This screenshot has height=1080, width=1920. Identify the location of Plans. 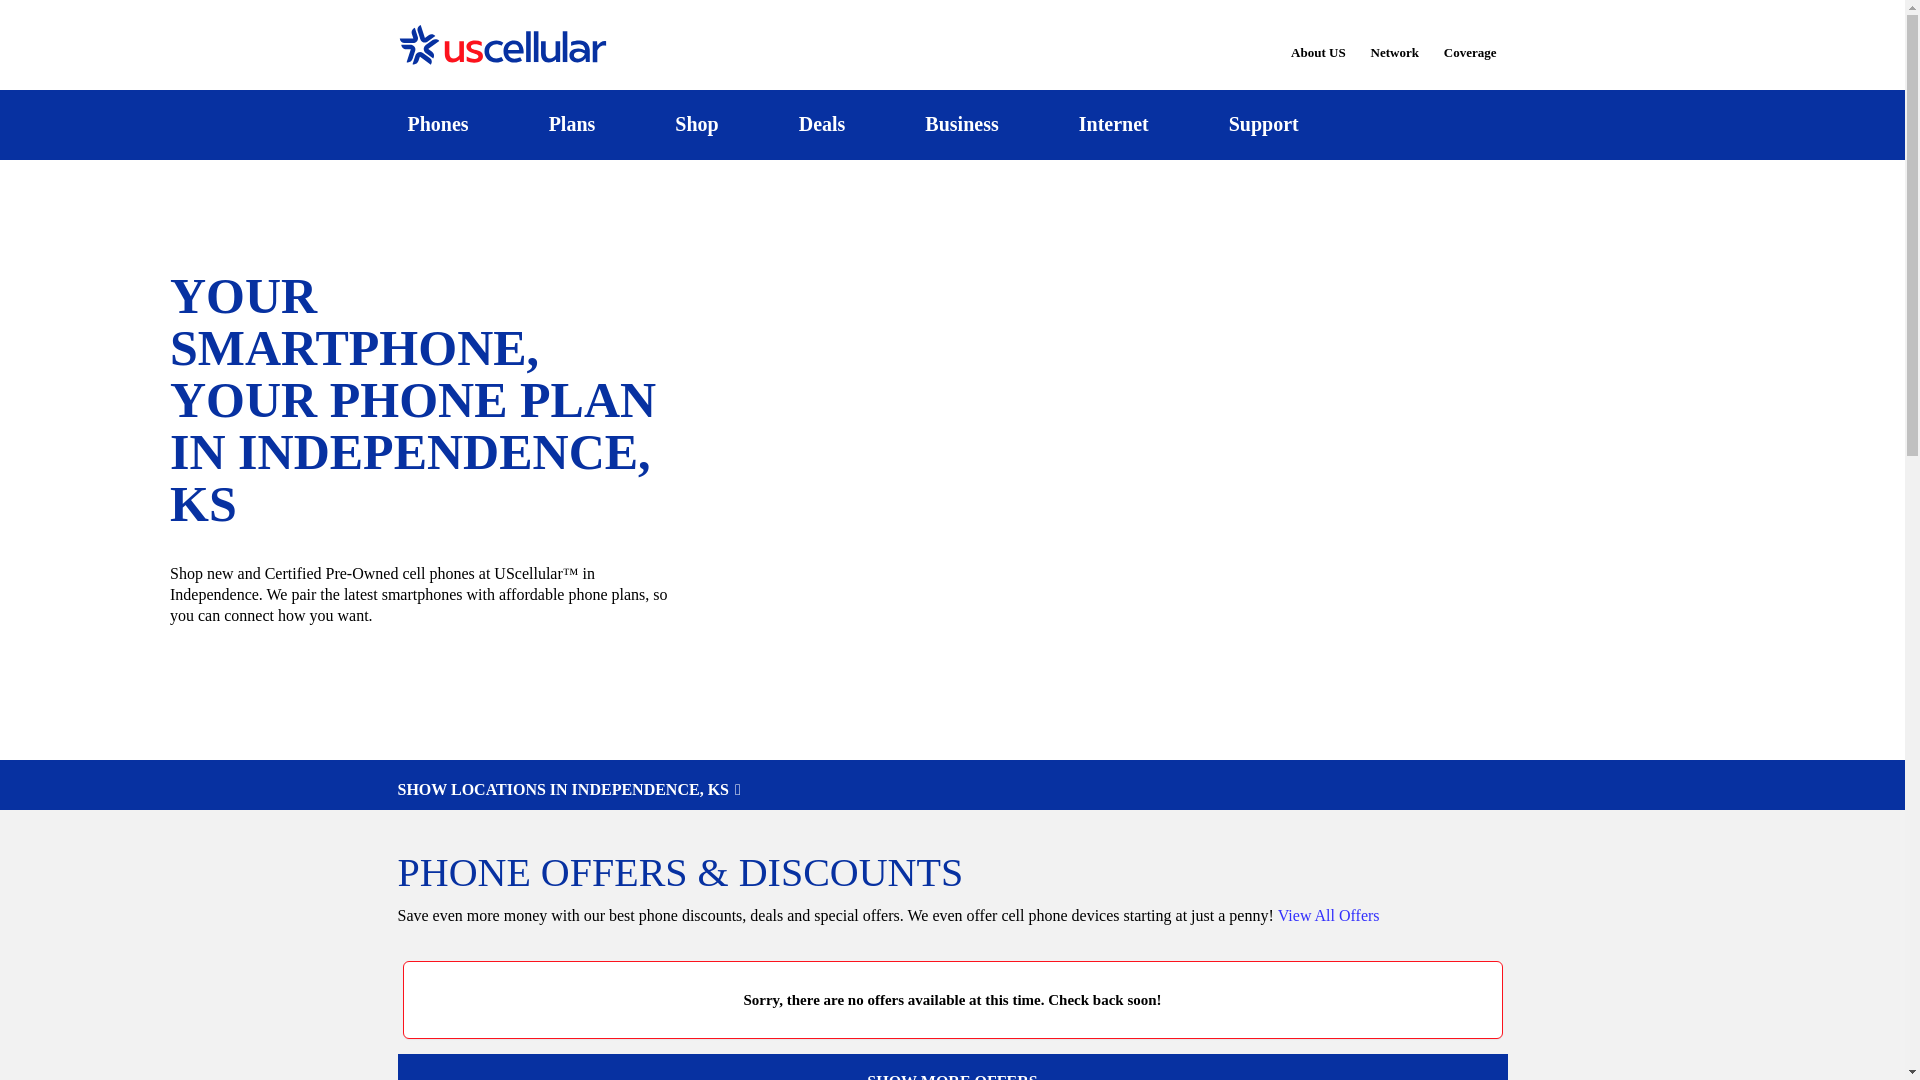
(572, 124).